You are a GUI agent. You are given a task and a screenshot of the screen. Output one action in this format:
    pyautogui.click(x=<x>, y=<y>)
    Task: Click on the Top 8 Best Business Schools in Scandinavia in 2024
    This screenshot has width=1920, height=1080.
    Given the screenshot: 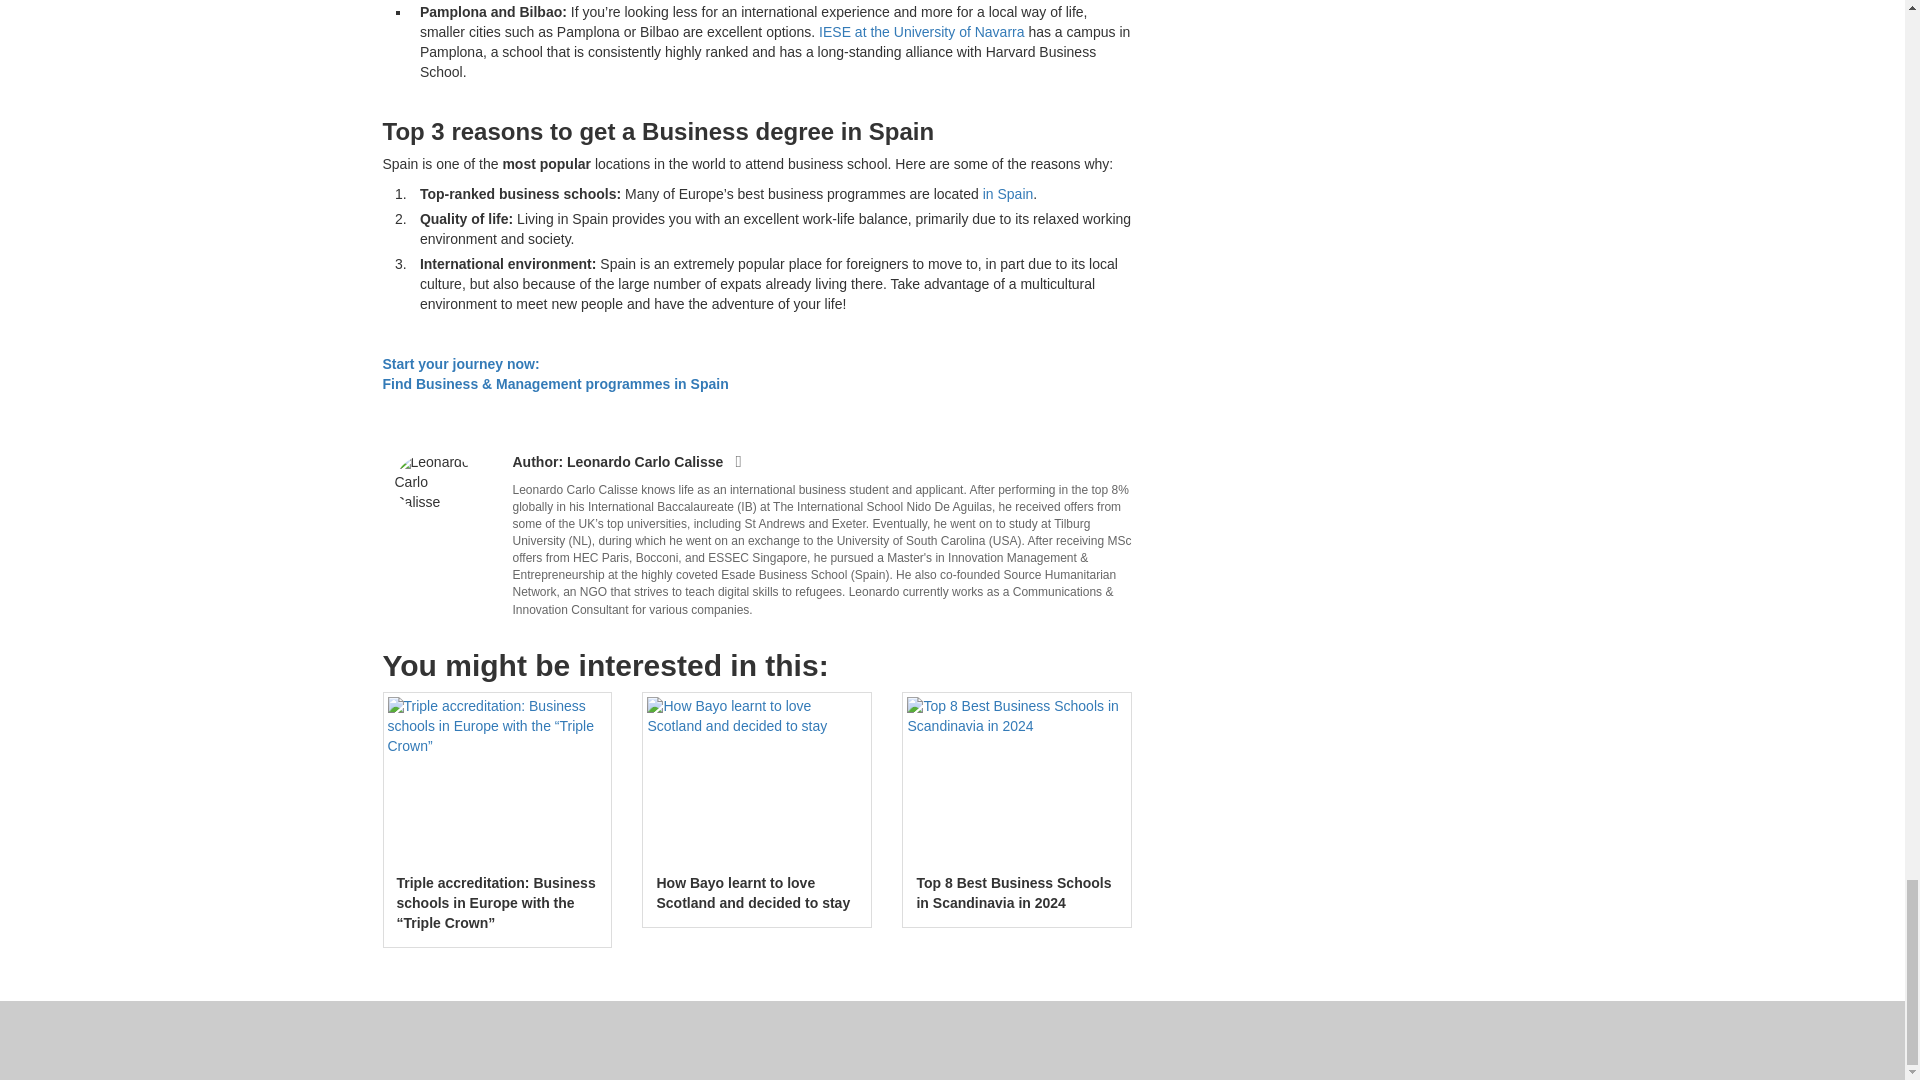 What is the action you would take?
    pyautogui.click(x=1016, y=780)
    